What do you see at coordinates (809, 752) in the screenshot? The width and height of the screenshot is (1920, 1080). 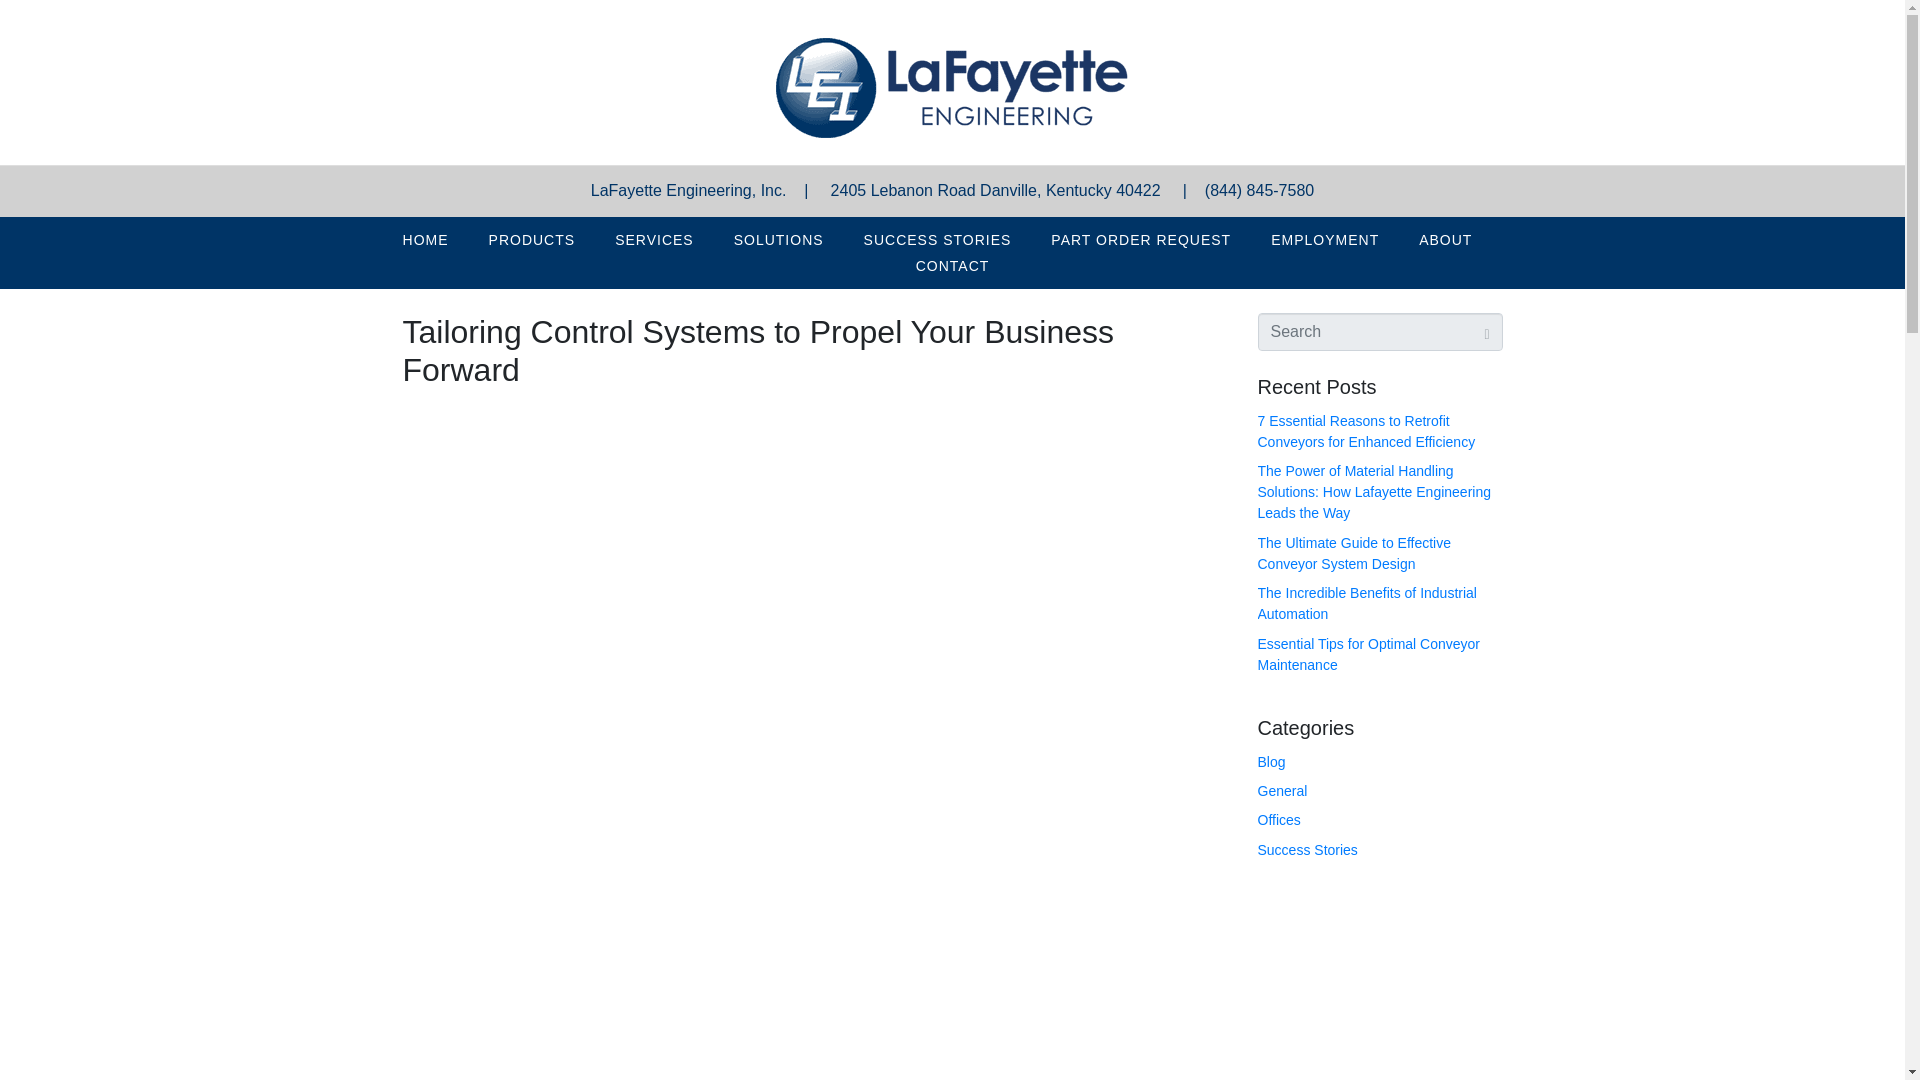 I see `Tailoring Control Systems to Propel Your Business Forward` at bounding box center [809, 752].